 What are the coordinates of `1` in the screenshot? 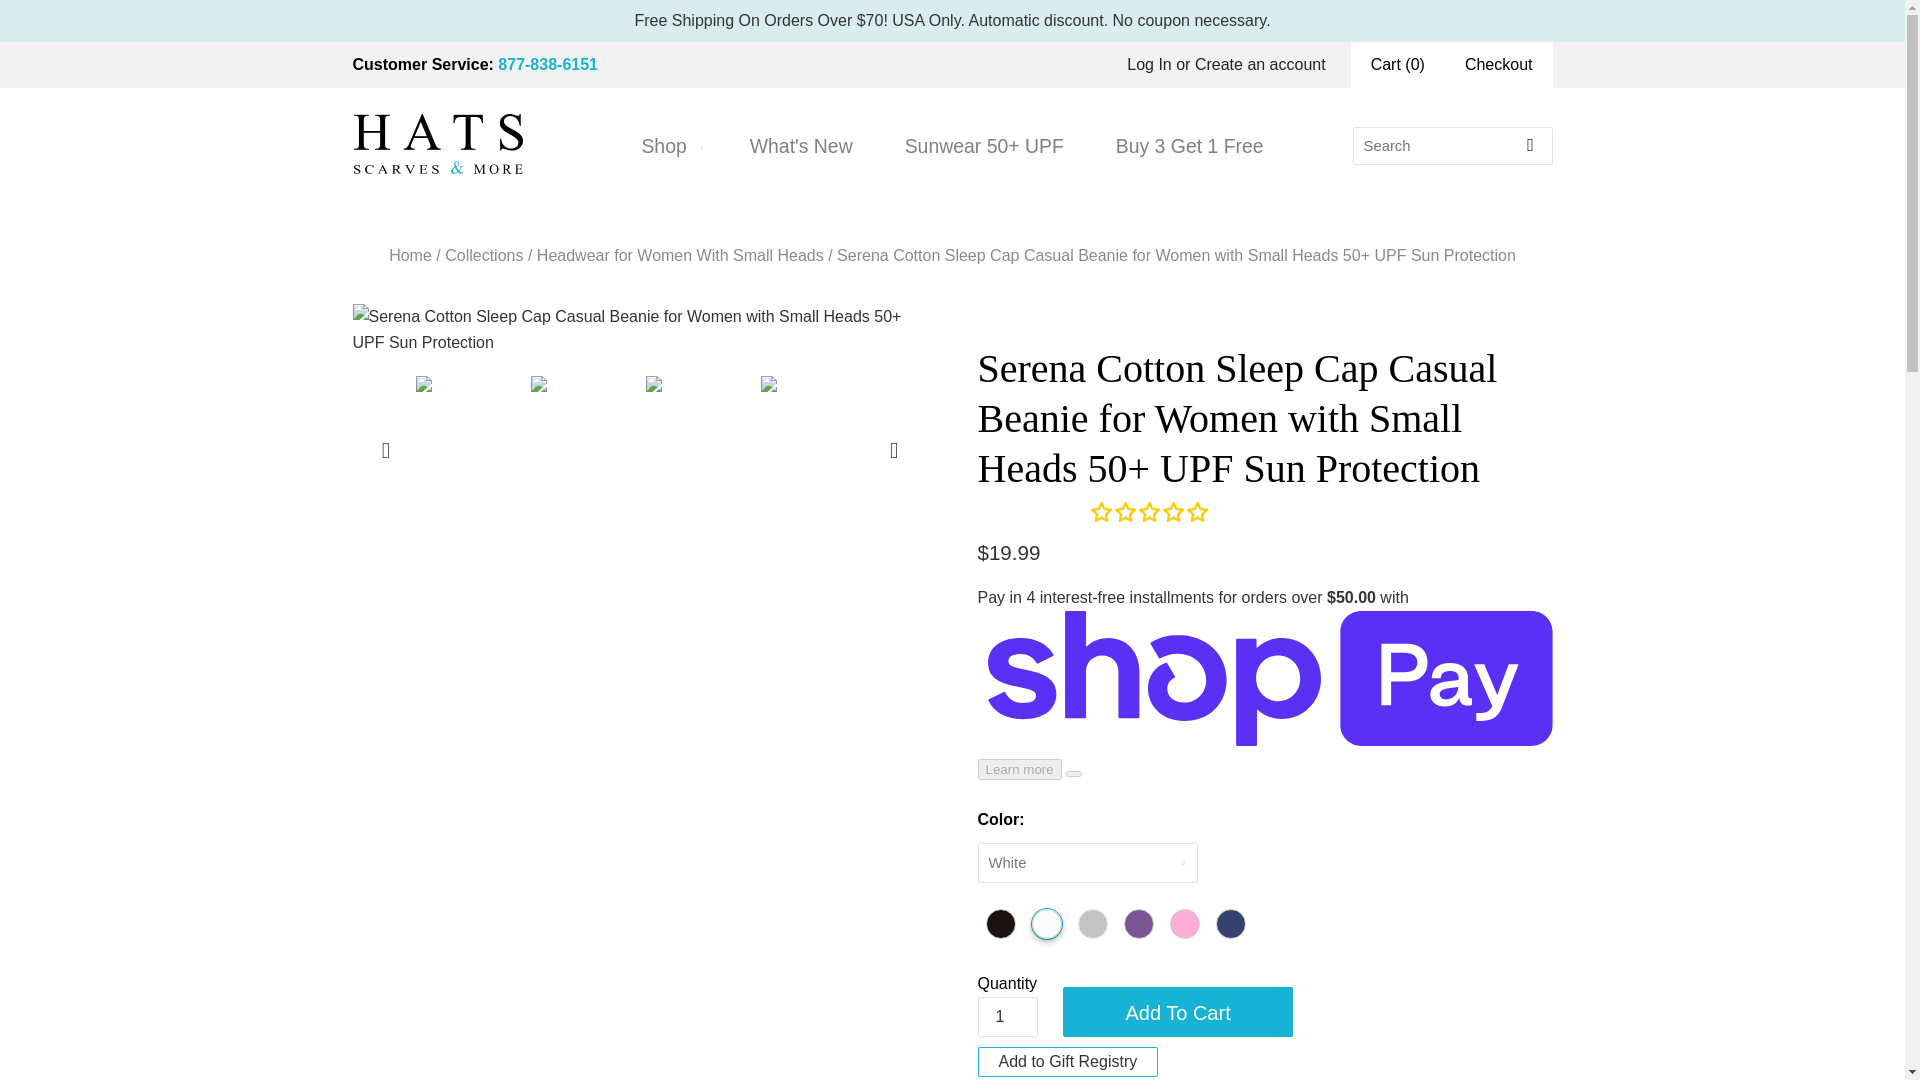 It's located at (1008, 1016).